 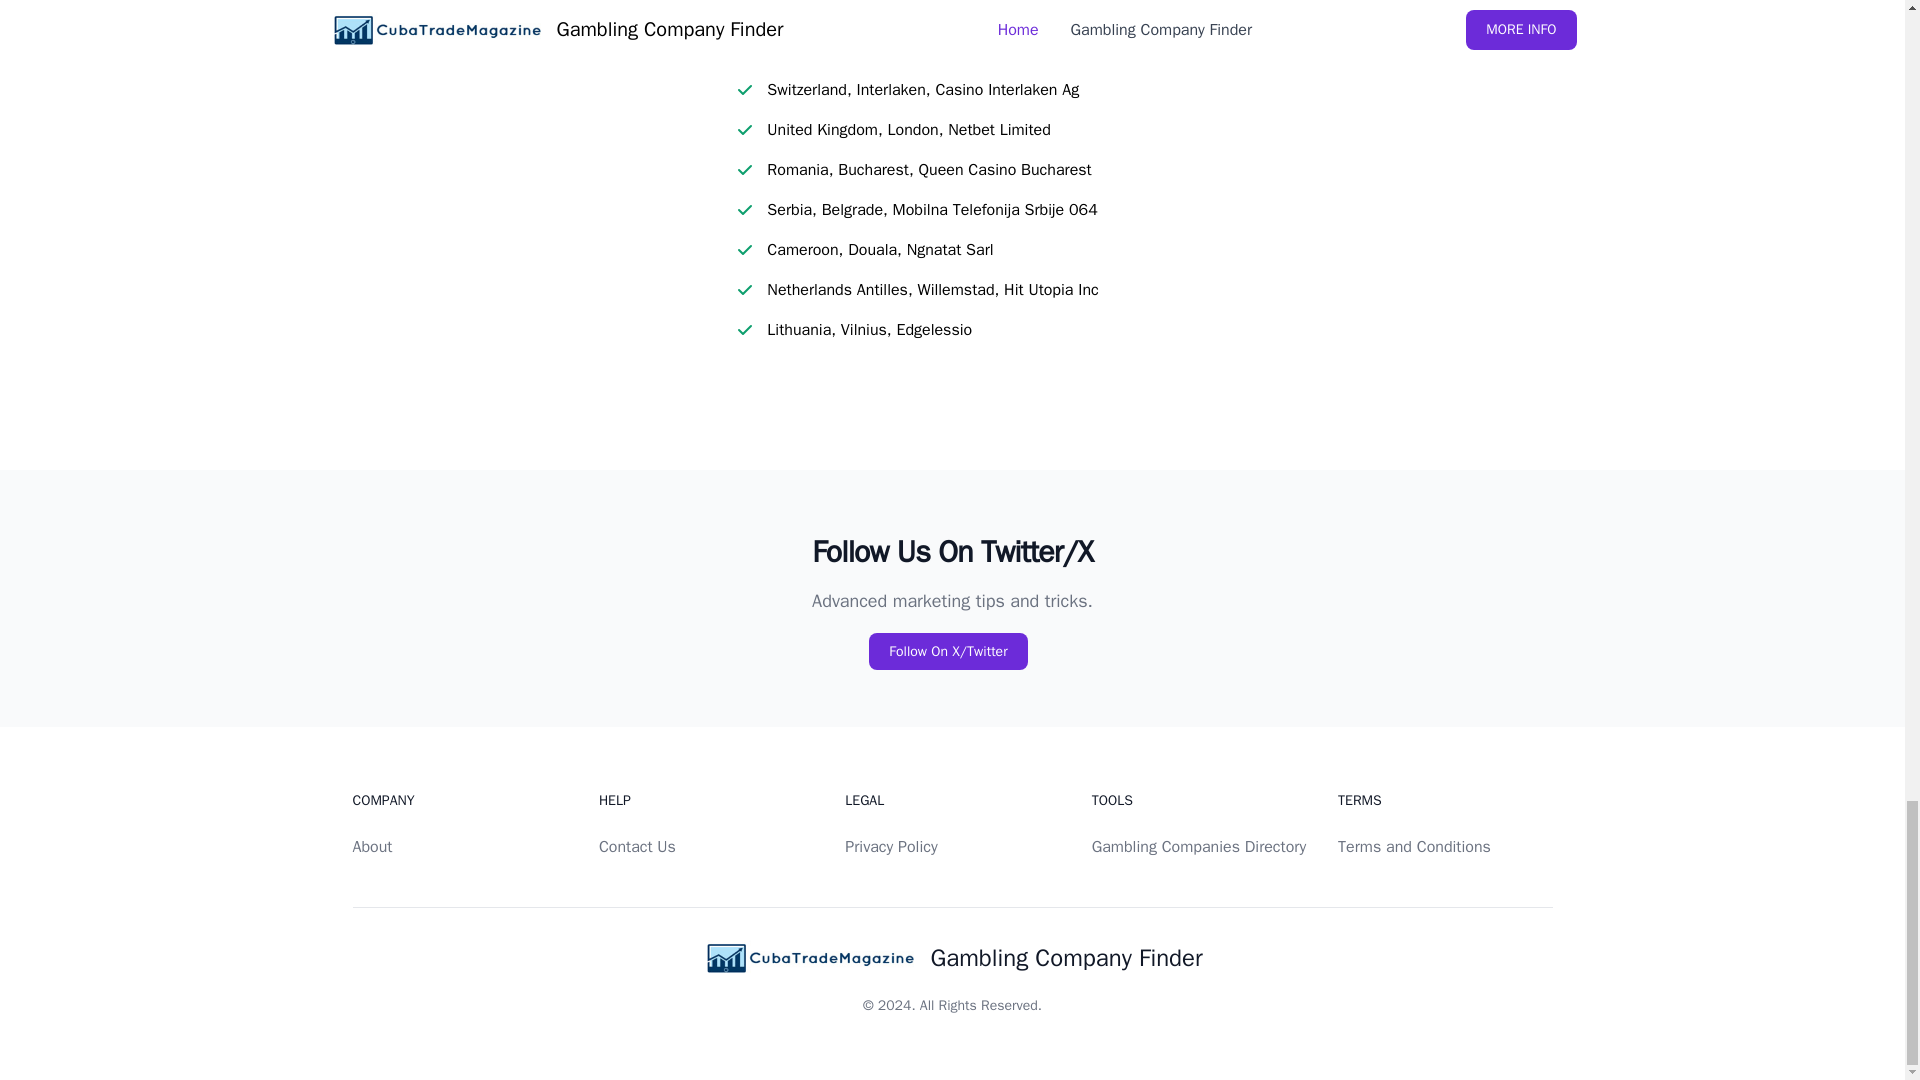 I want to click on Netherlands Antilles, Willemstad, Hit Utopia Inc, so click(x=932, y=290).